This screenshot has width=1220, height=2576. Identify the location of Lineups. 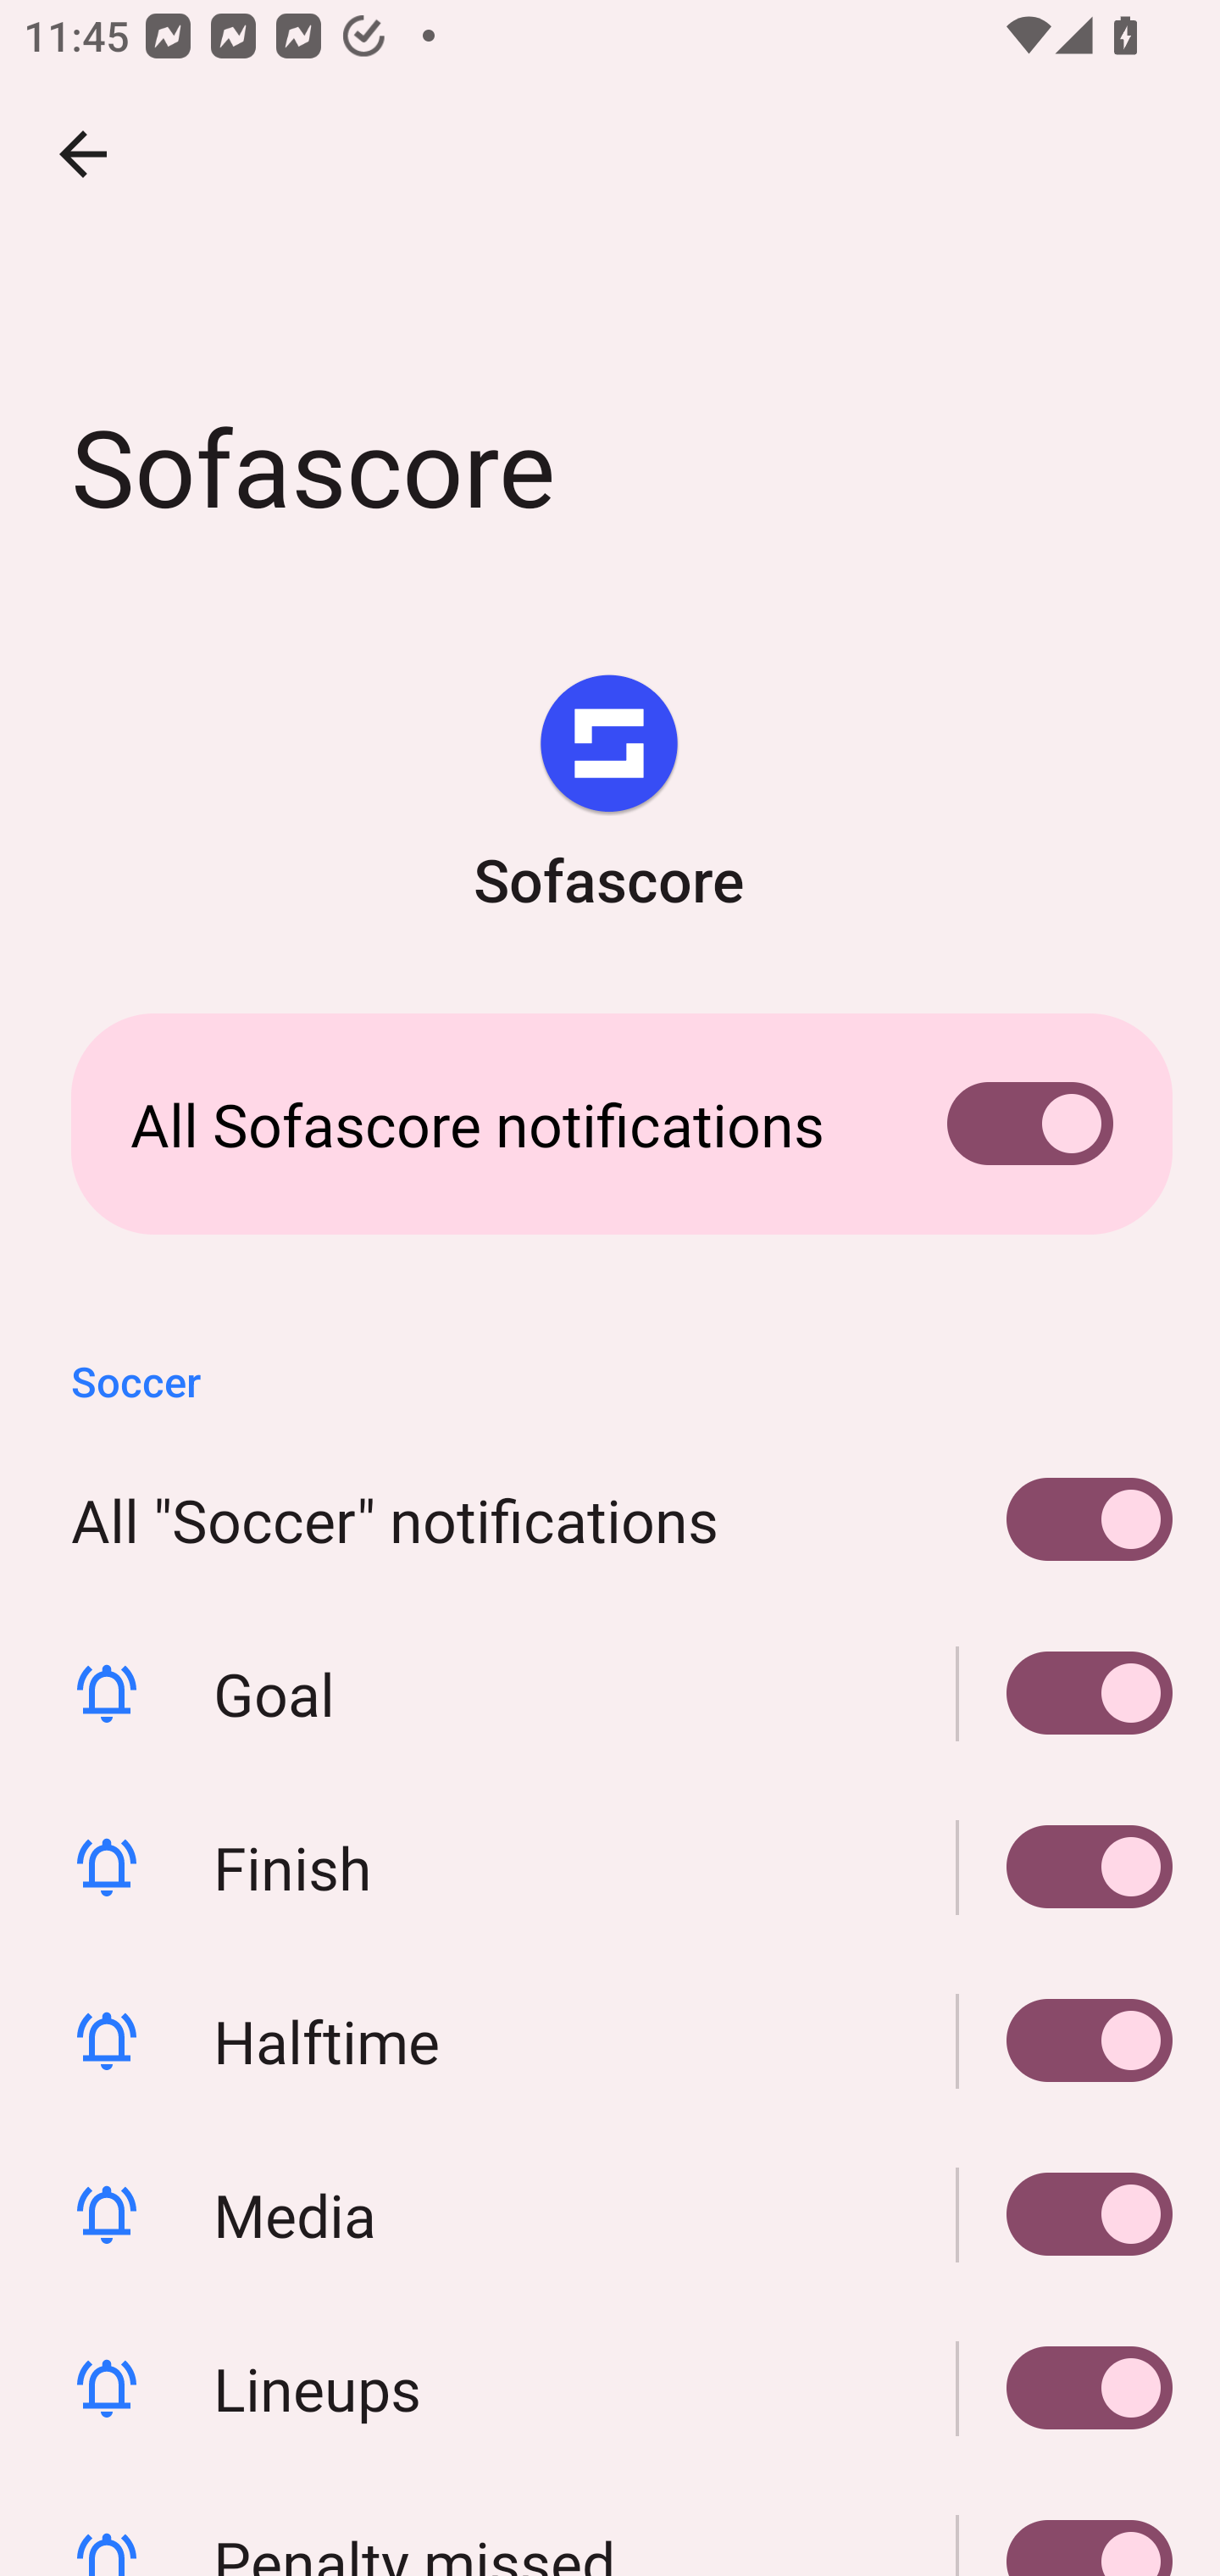
(1065, 2388).